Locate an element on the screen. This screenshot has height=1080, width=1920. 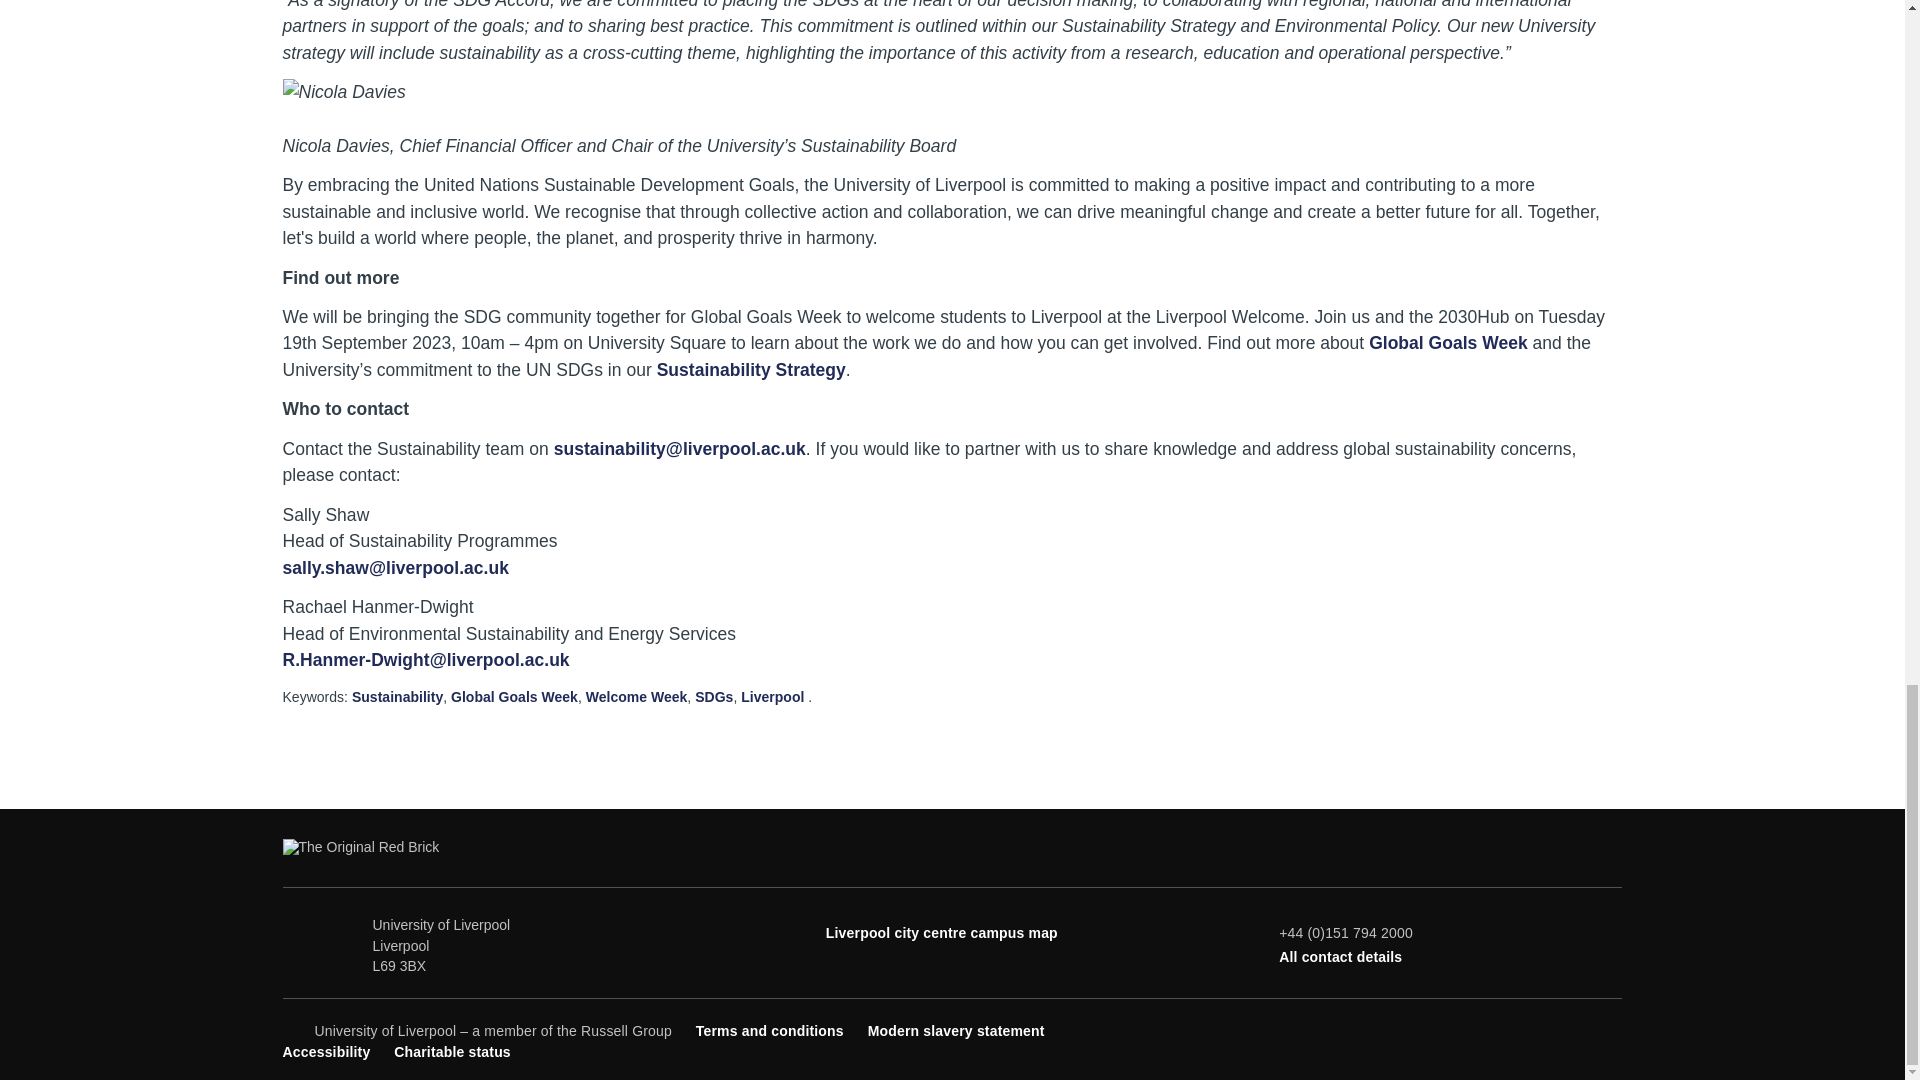
linkedin is located at coordinates (1610, 1028).